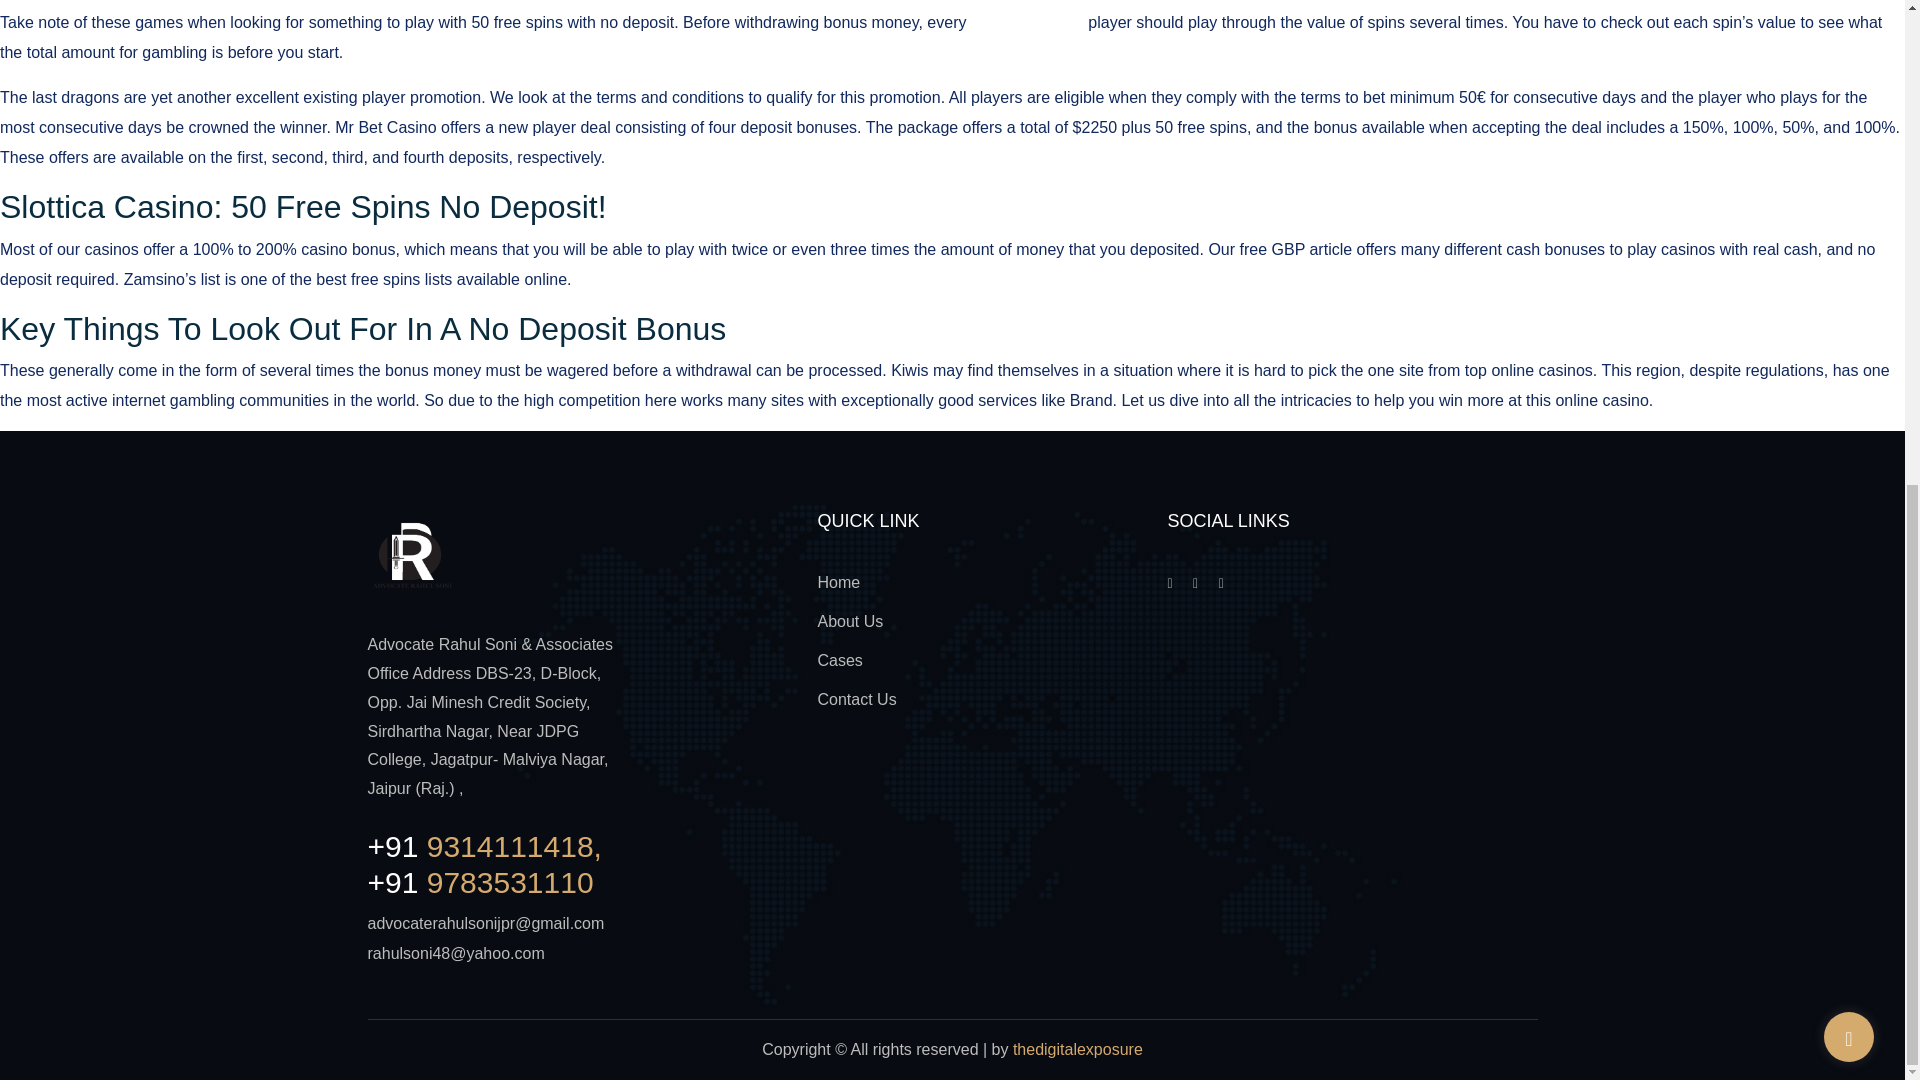 The width and height of the screenshot is (1920, 1080). I want to click on Home, so click(838, 582).